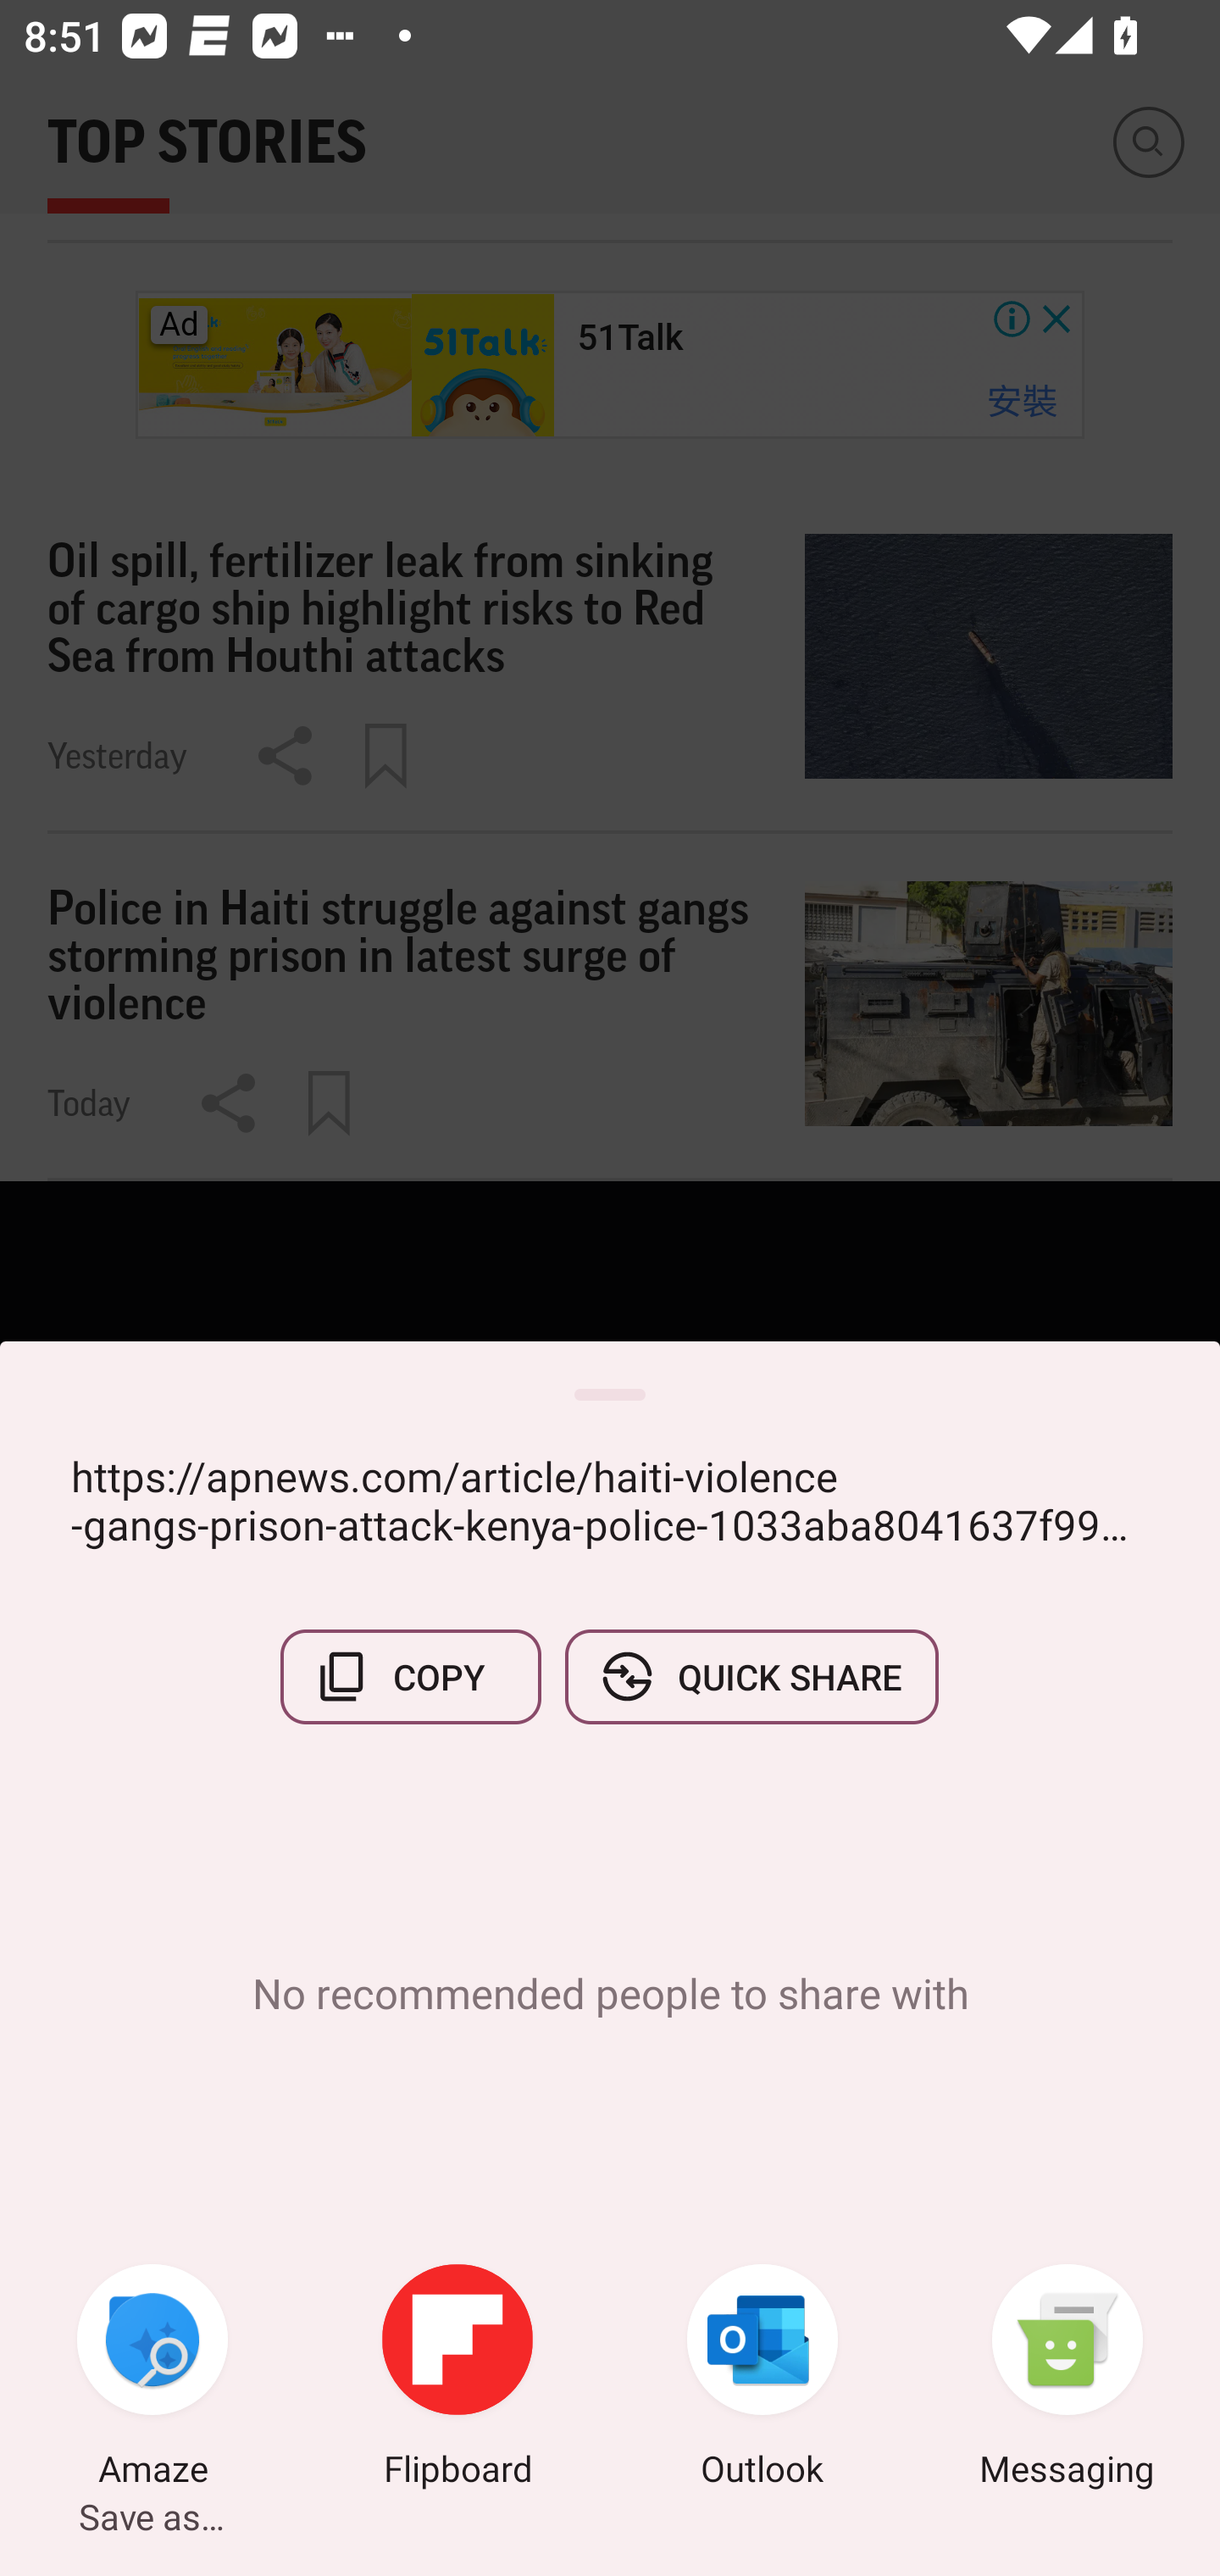 This screenshot has width=1220, height=2576. I want to click on Outlook, so click(762, 2379).